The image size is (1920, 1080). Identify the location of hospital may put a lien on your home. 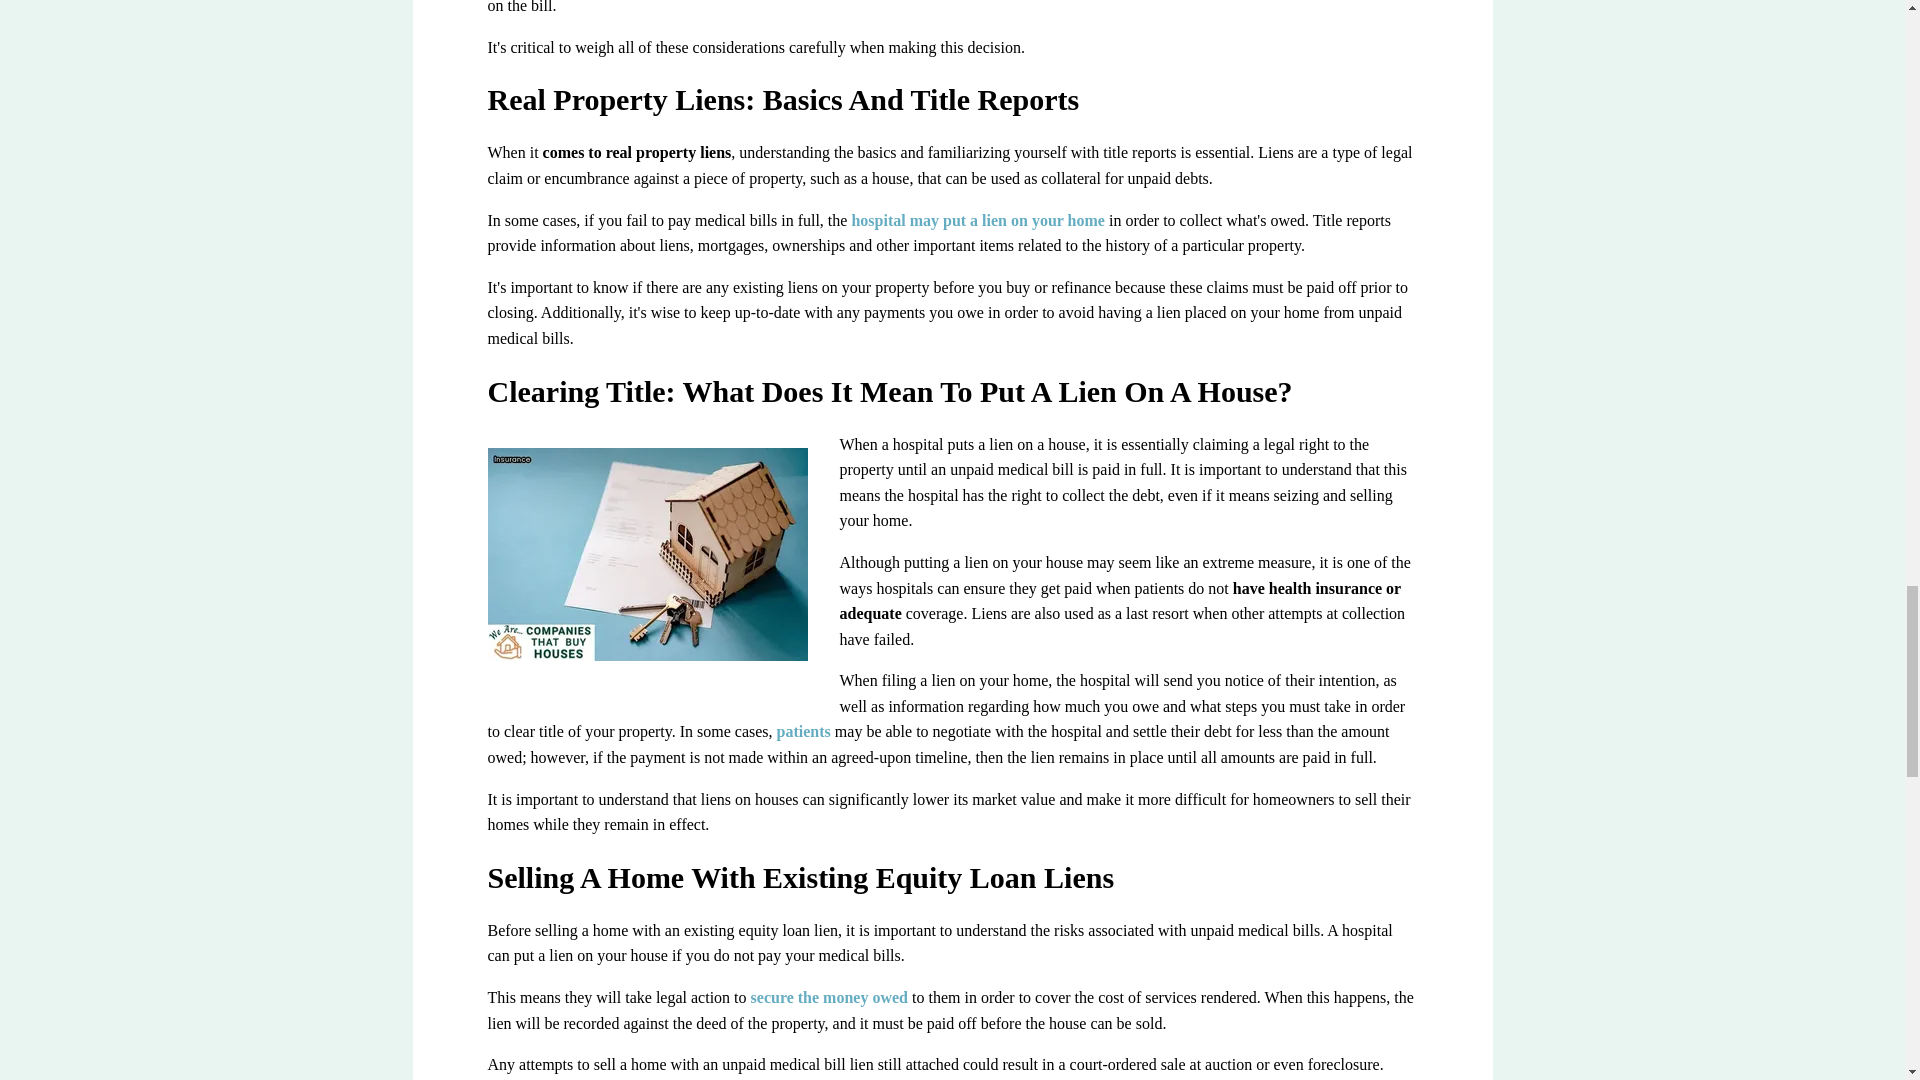
(978, 220).